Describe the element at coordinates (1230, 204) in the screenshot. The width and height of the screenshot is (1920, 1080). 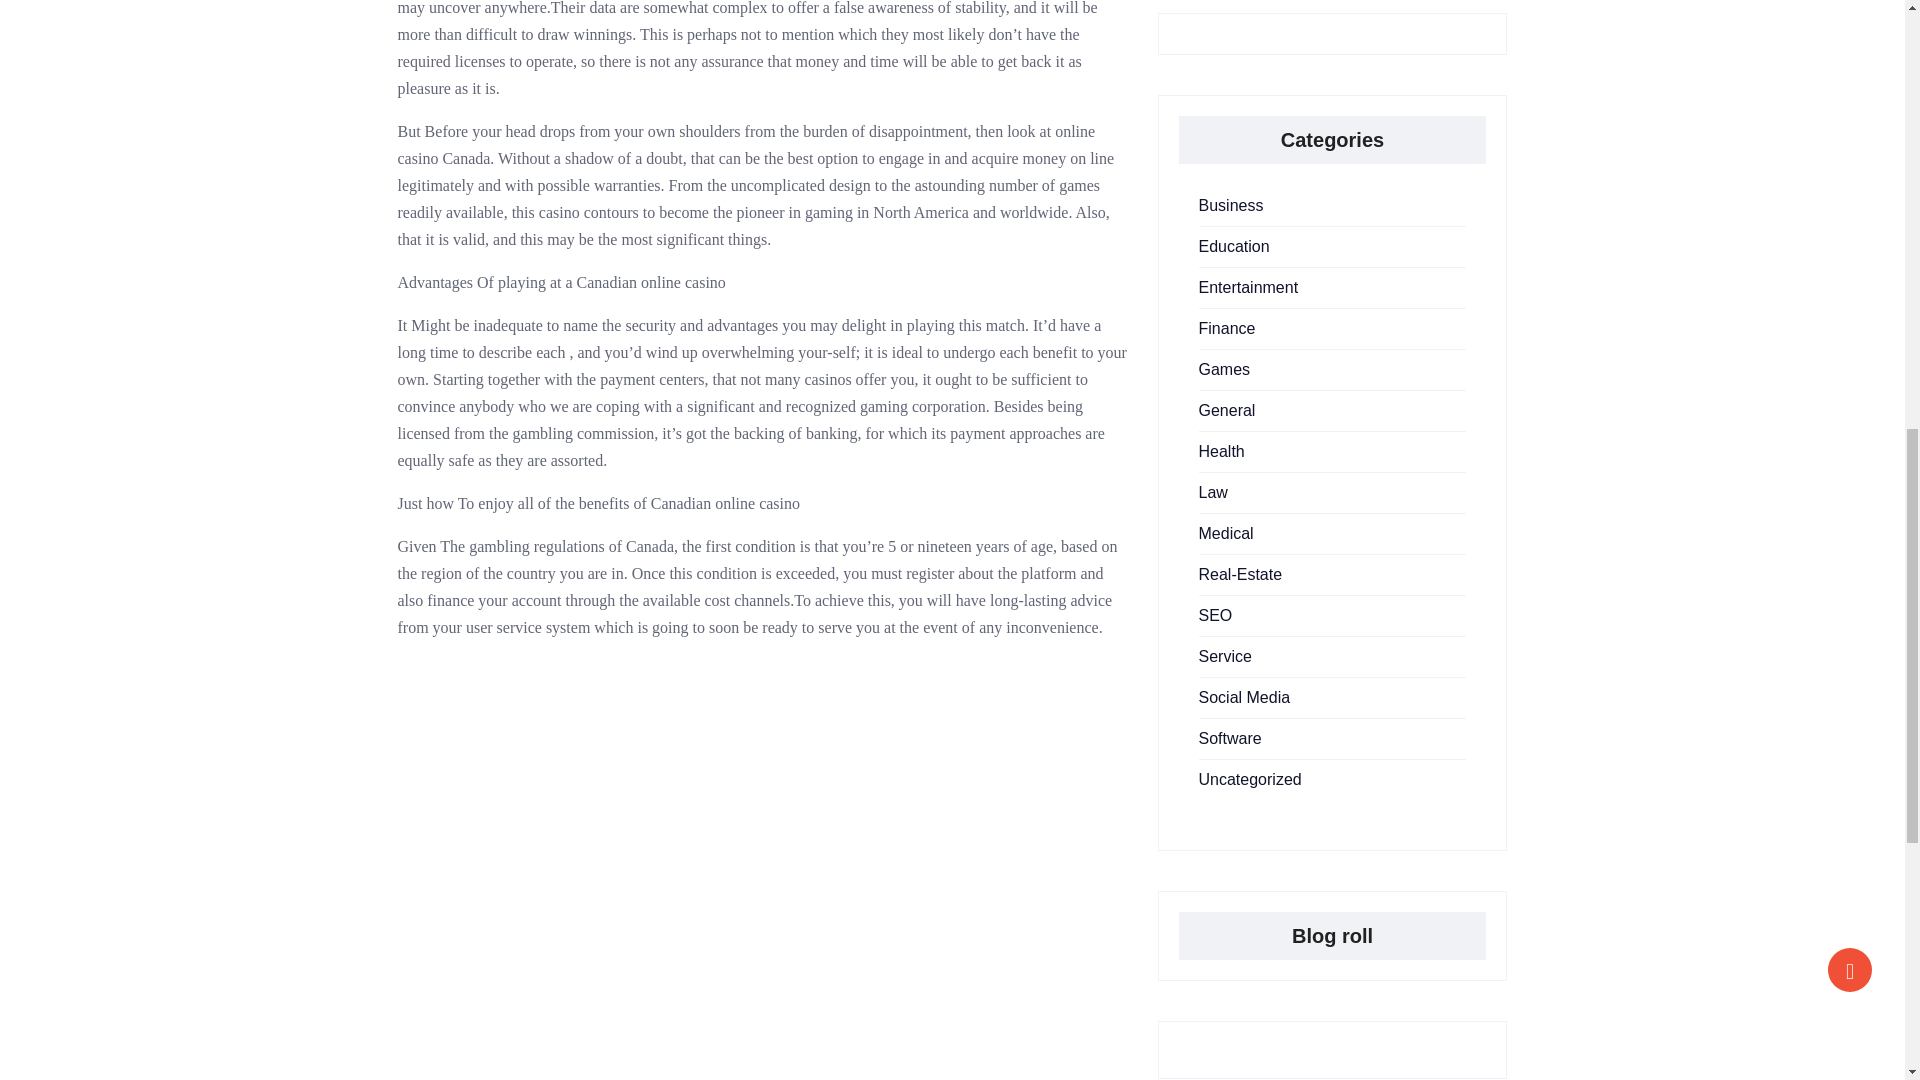
I see `Business` at that location.